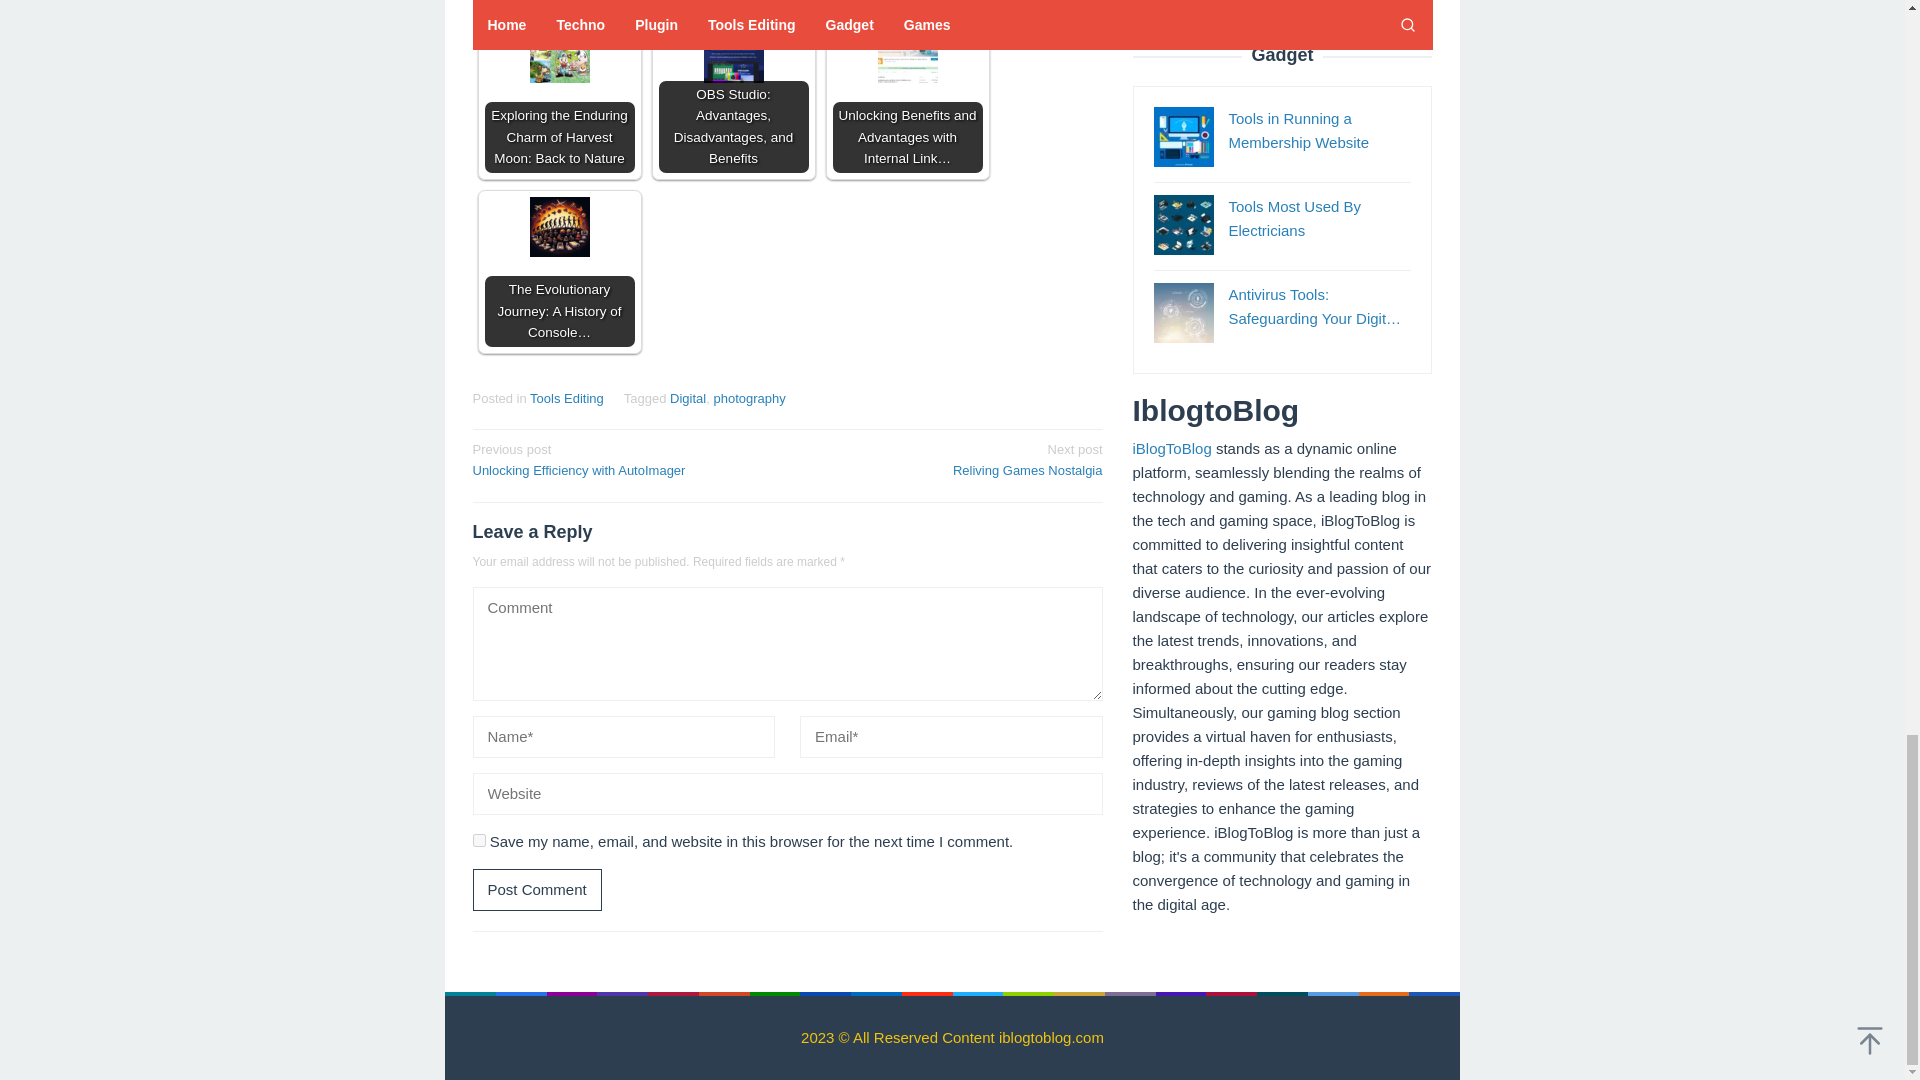  I want to click on Tools Editing, so click(566, 398).